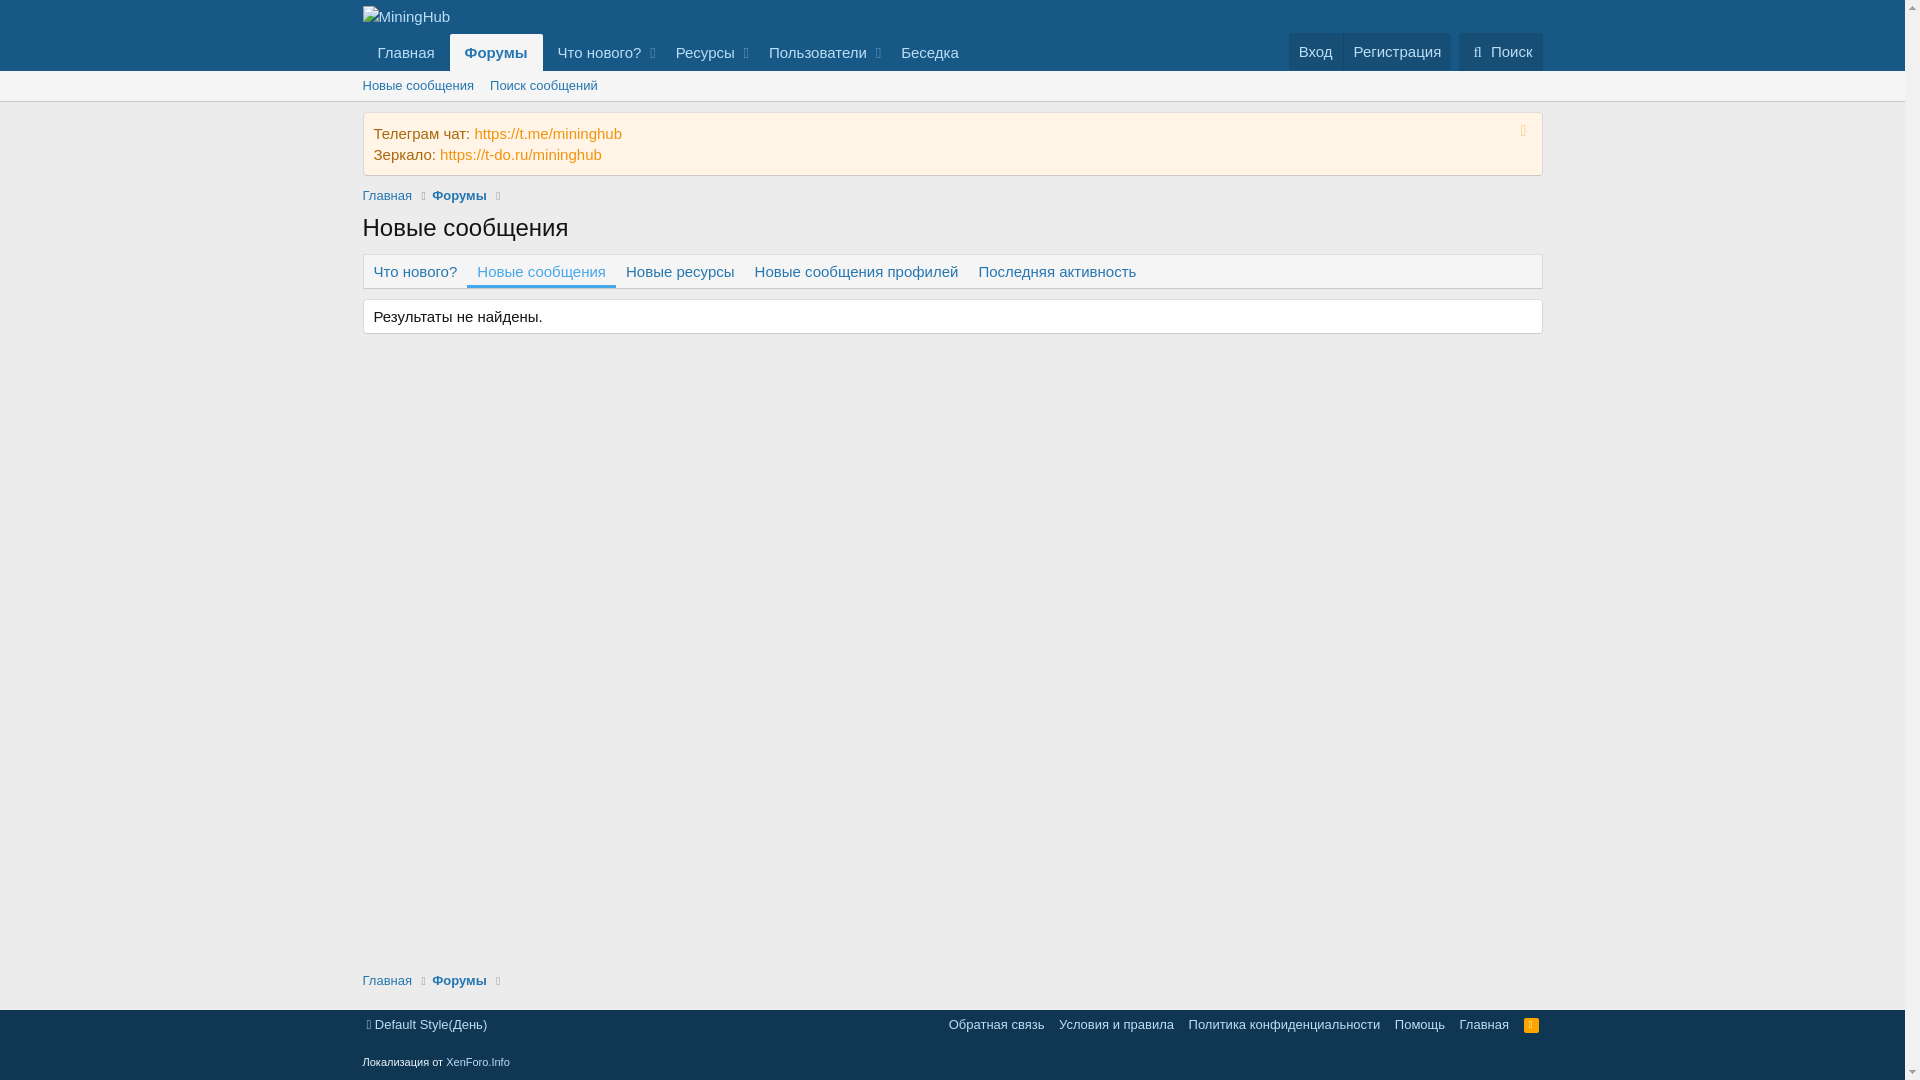 Image resolution: width=1920 pixels, height=1080 pixels. What do you see at coordinates (1532, 1024) in the screenshot?
I see `RSS` at bounding box center [1532, 1024].